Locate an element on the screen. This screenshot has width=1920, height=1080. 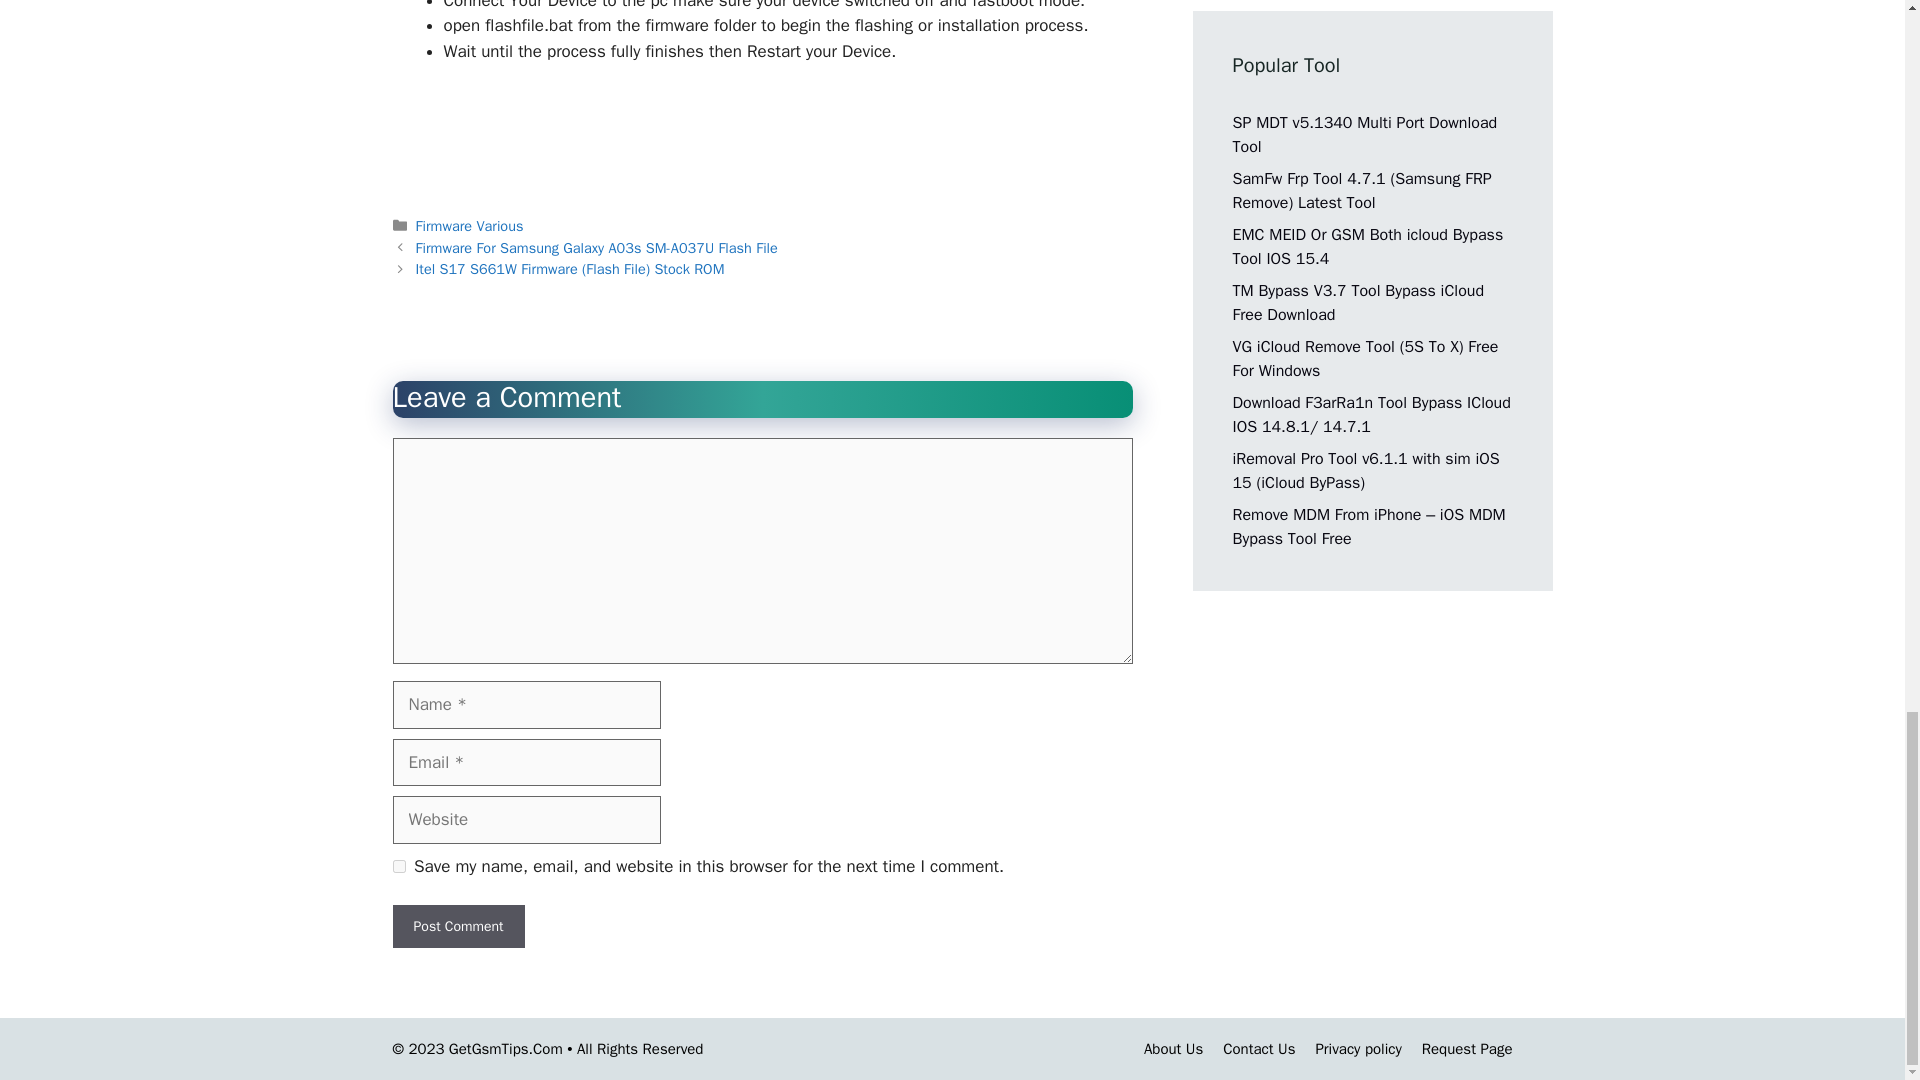
Contact Us is located at coordinates (1258, 1049).